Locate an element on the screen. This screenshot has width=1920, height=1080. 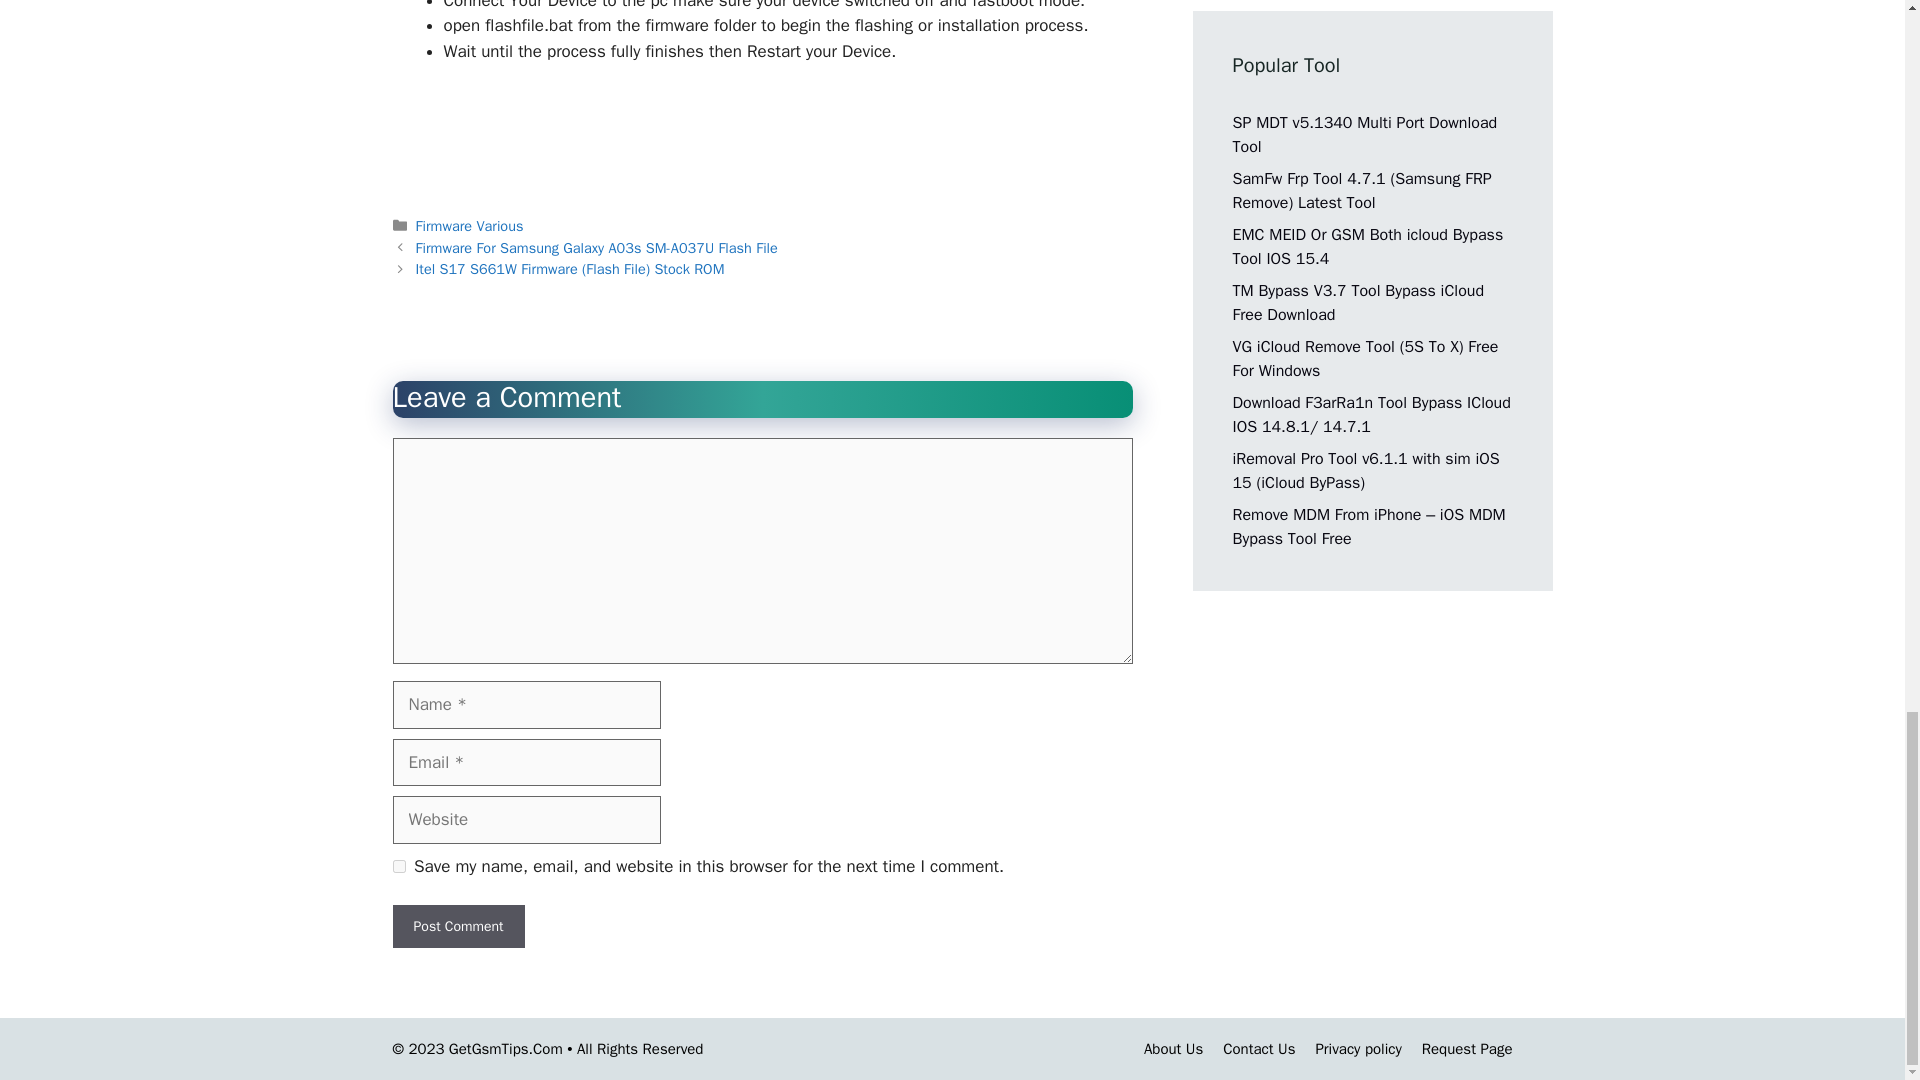
Contact Us is located at coordinates (1258, 1049).